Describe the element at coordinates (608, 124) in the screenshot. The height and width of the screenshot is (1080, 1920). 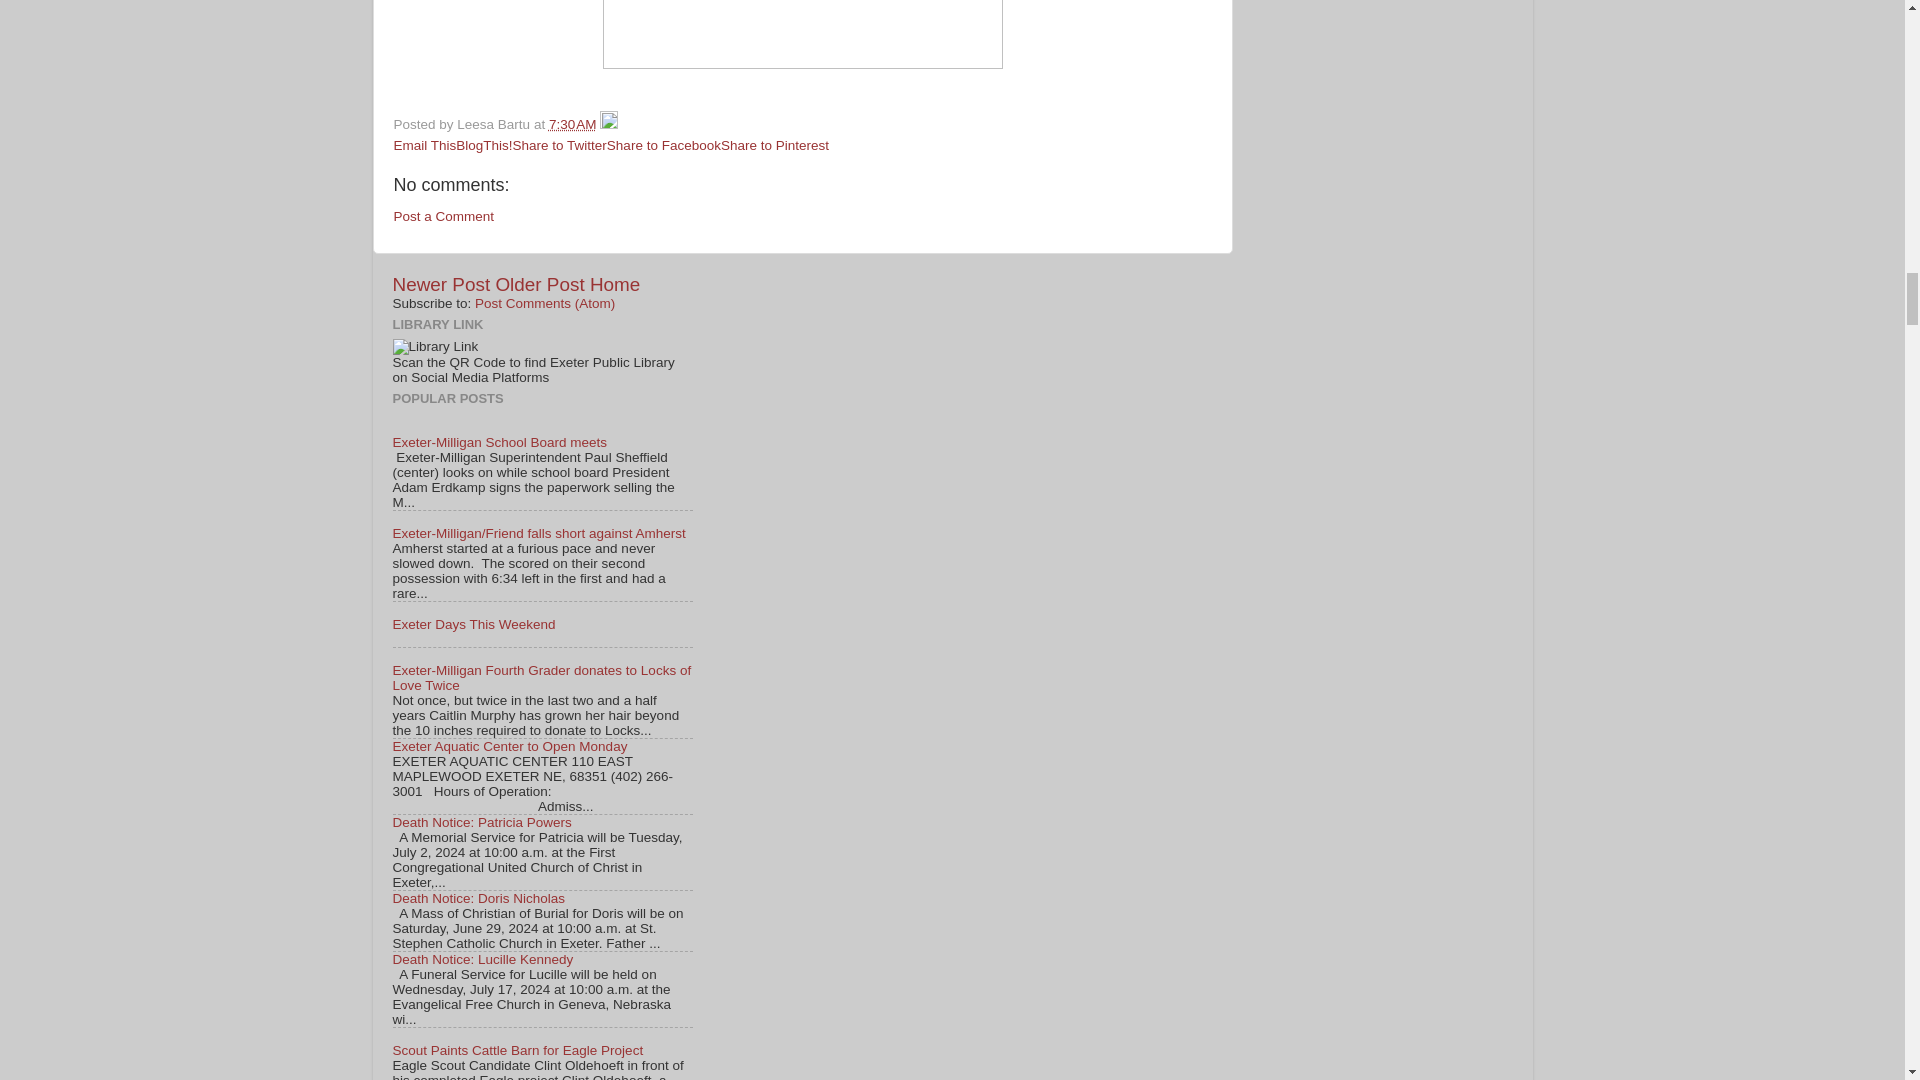
I see `Edit Post` at that location.